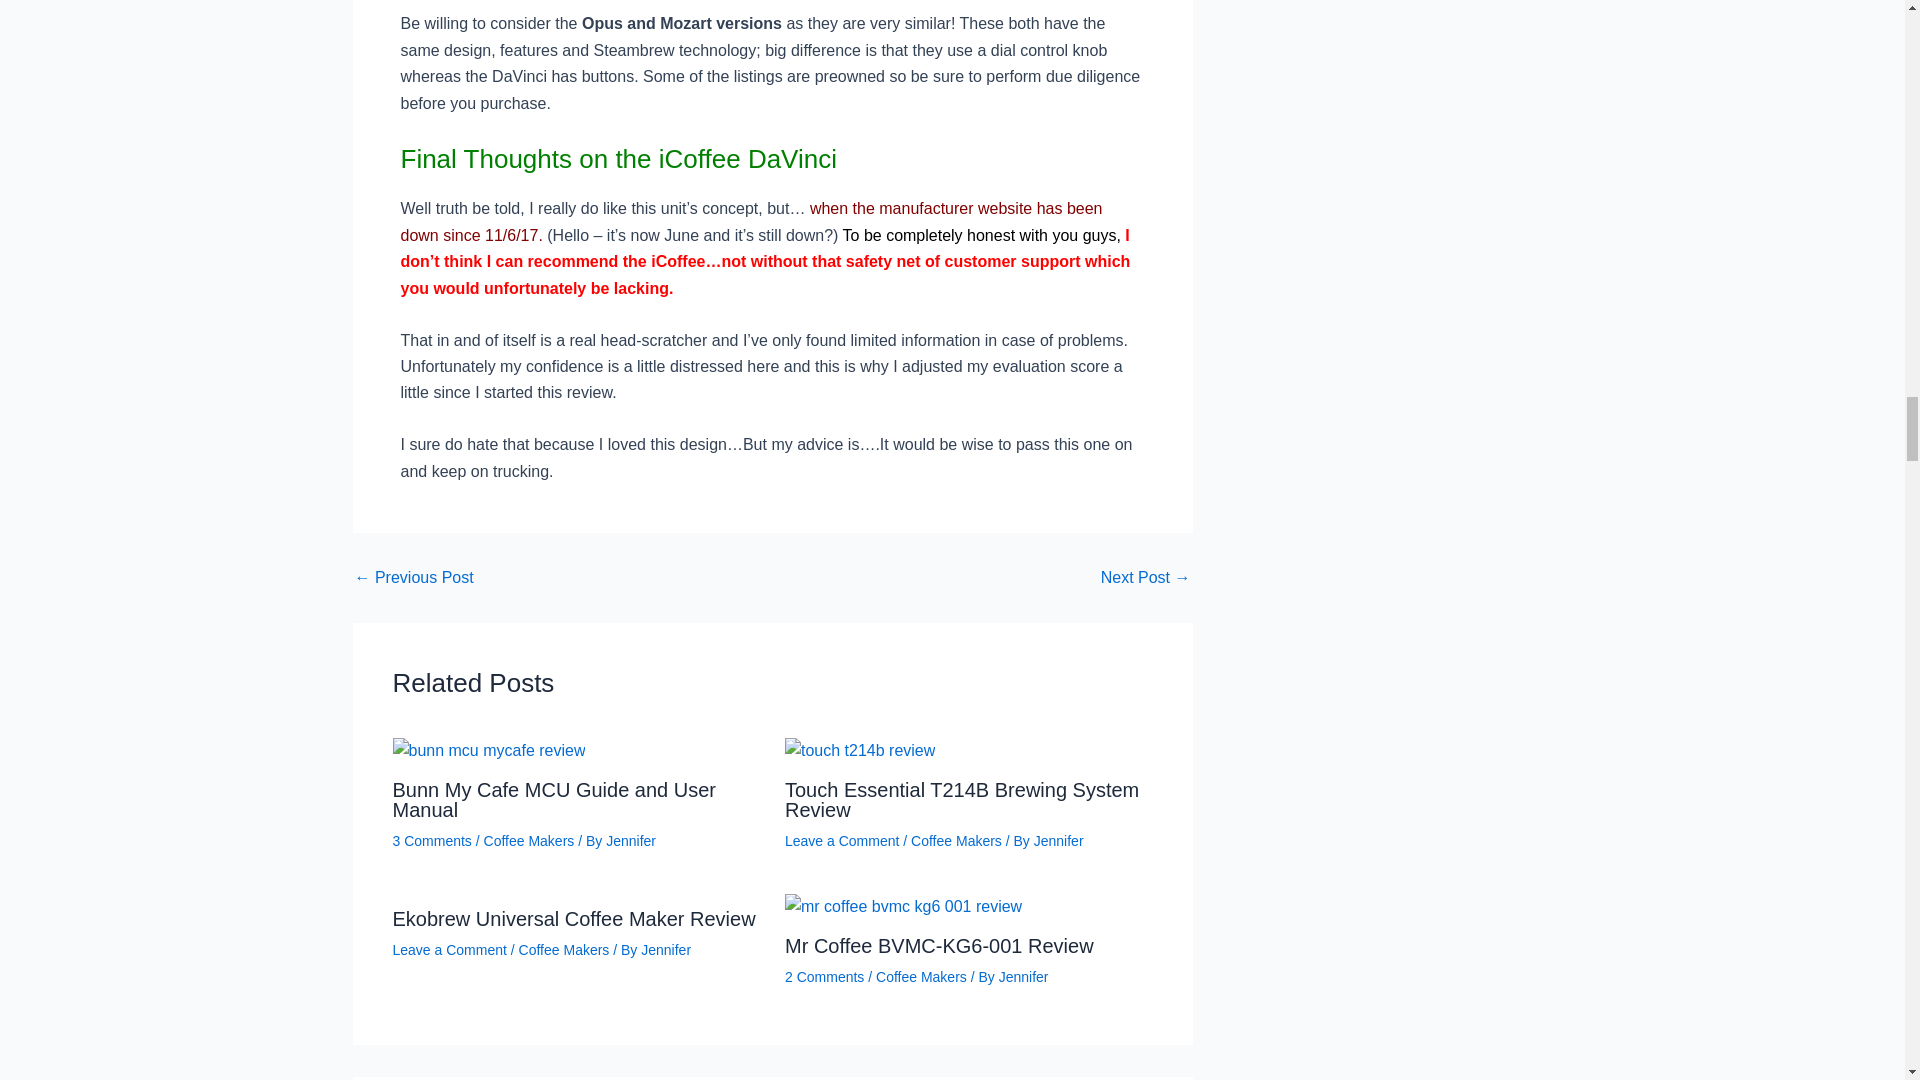 This screenshot has width=1920, height=1080. I want to click on View all posts by Jennifer, so click(1023, 976).